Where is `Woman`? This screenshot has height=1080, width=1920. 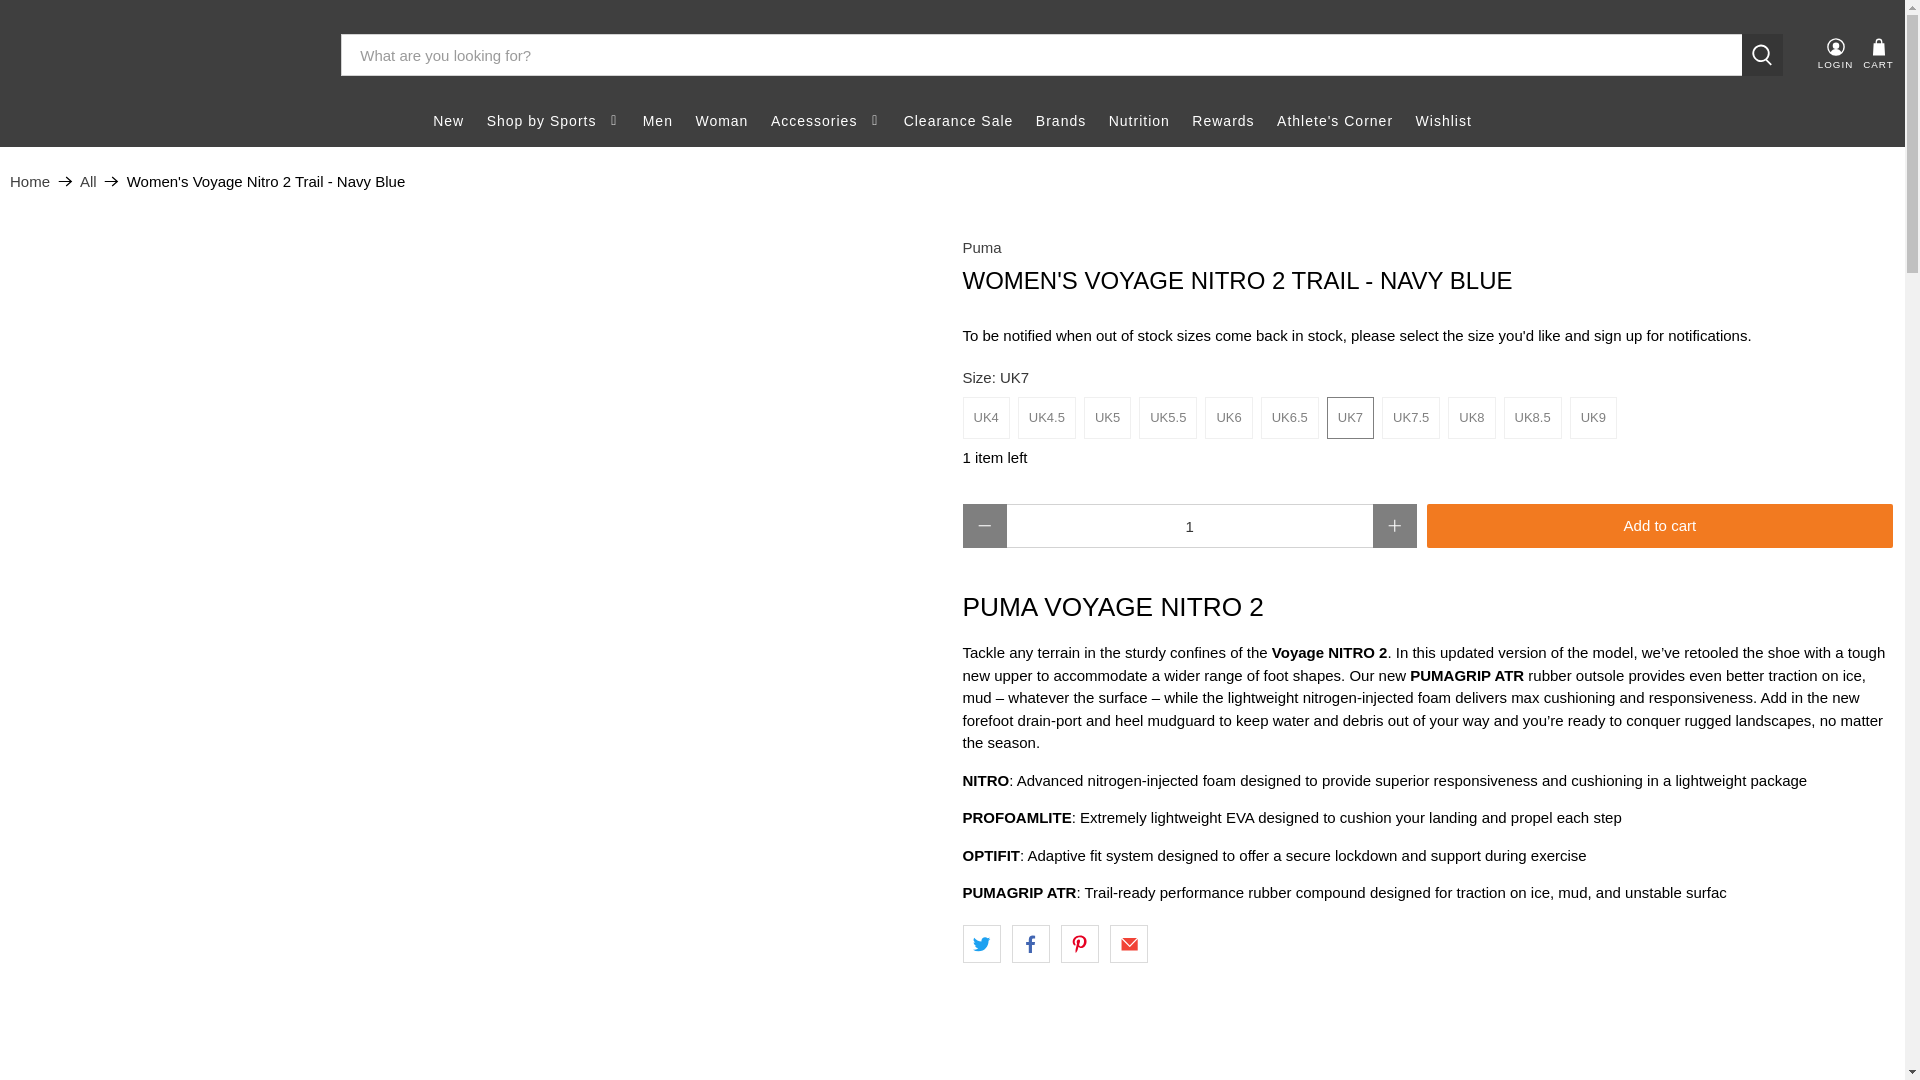 Woman is located at coordinates (720, 121).